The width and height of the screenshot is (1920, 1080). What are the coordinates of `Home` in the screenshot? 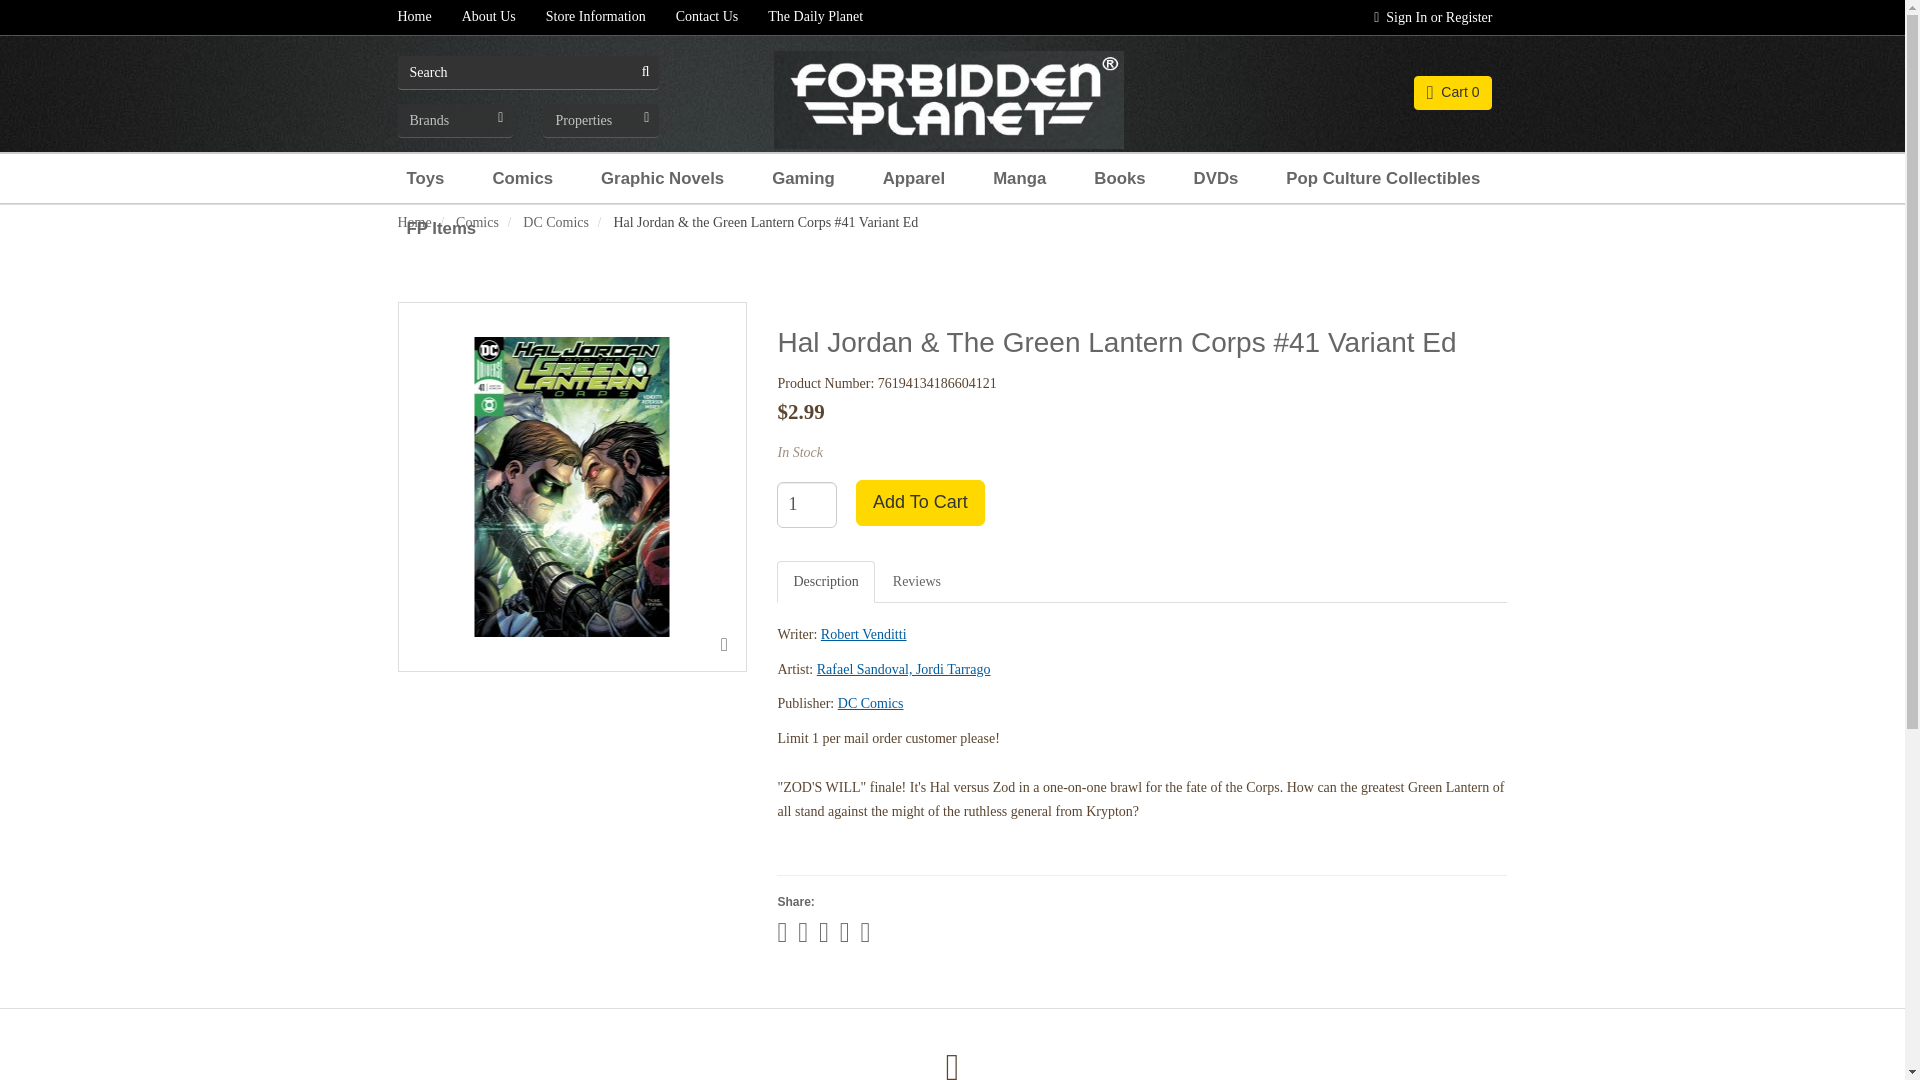 It's located at (414, 17).